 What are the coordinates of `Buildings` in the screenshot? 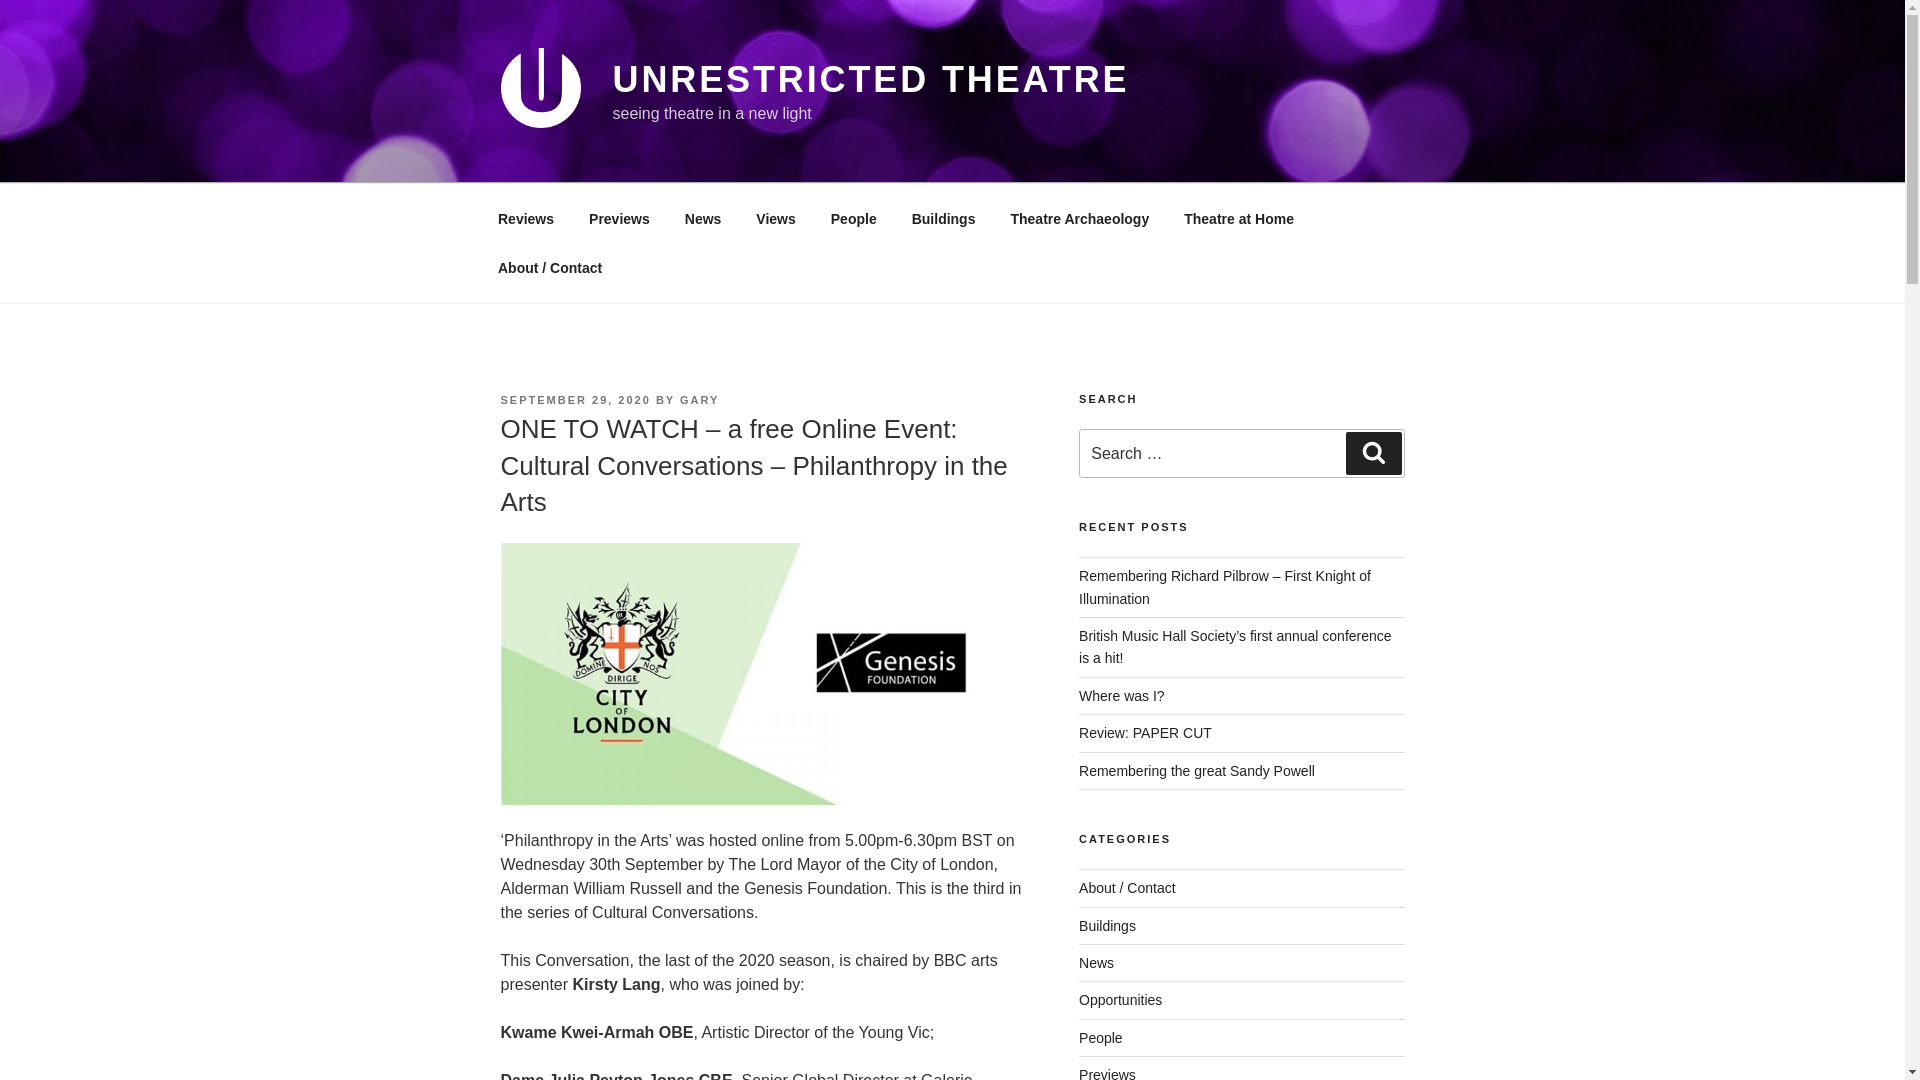 It's located at (1108, 926).